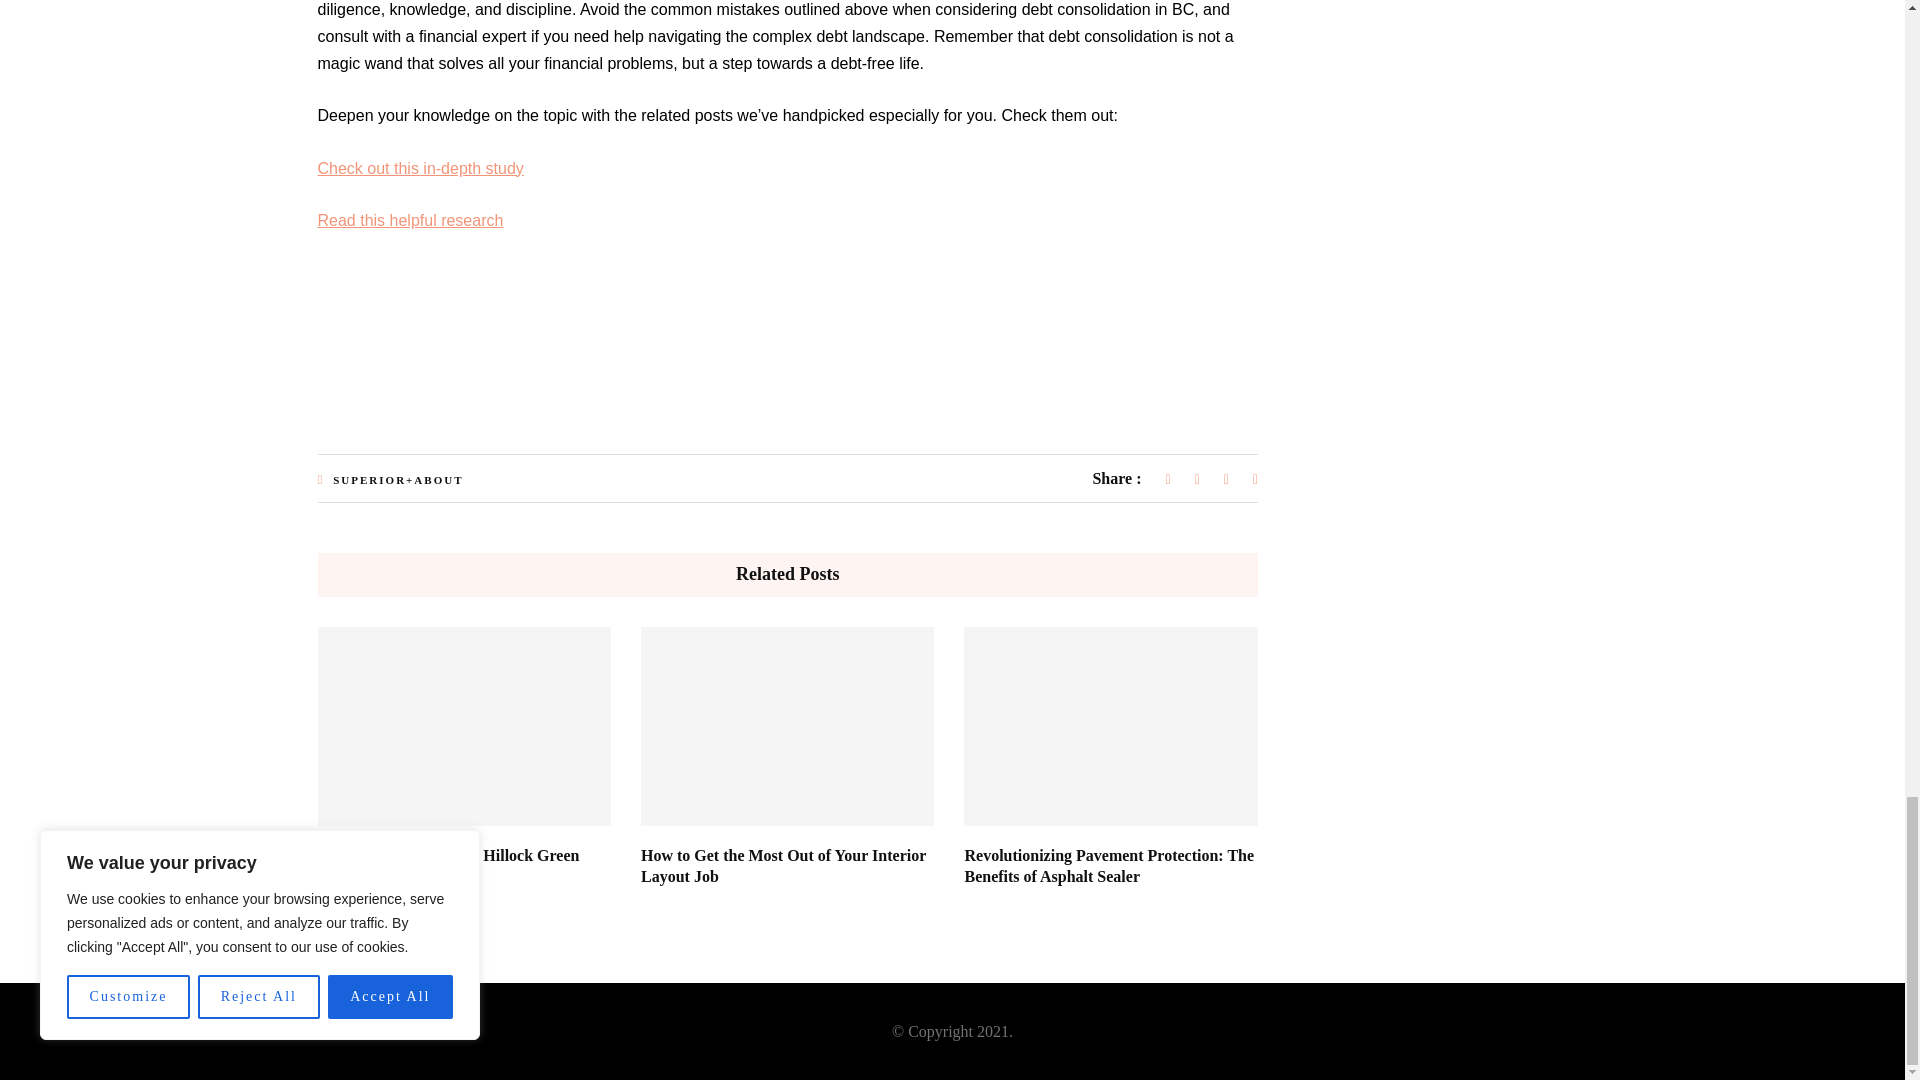 The image size is (1920, 1080). Describe the element at coordinates (410, 220) in the screenshot. I see `Read this helpful research` at that location.